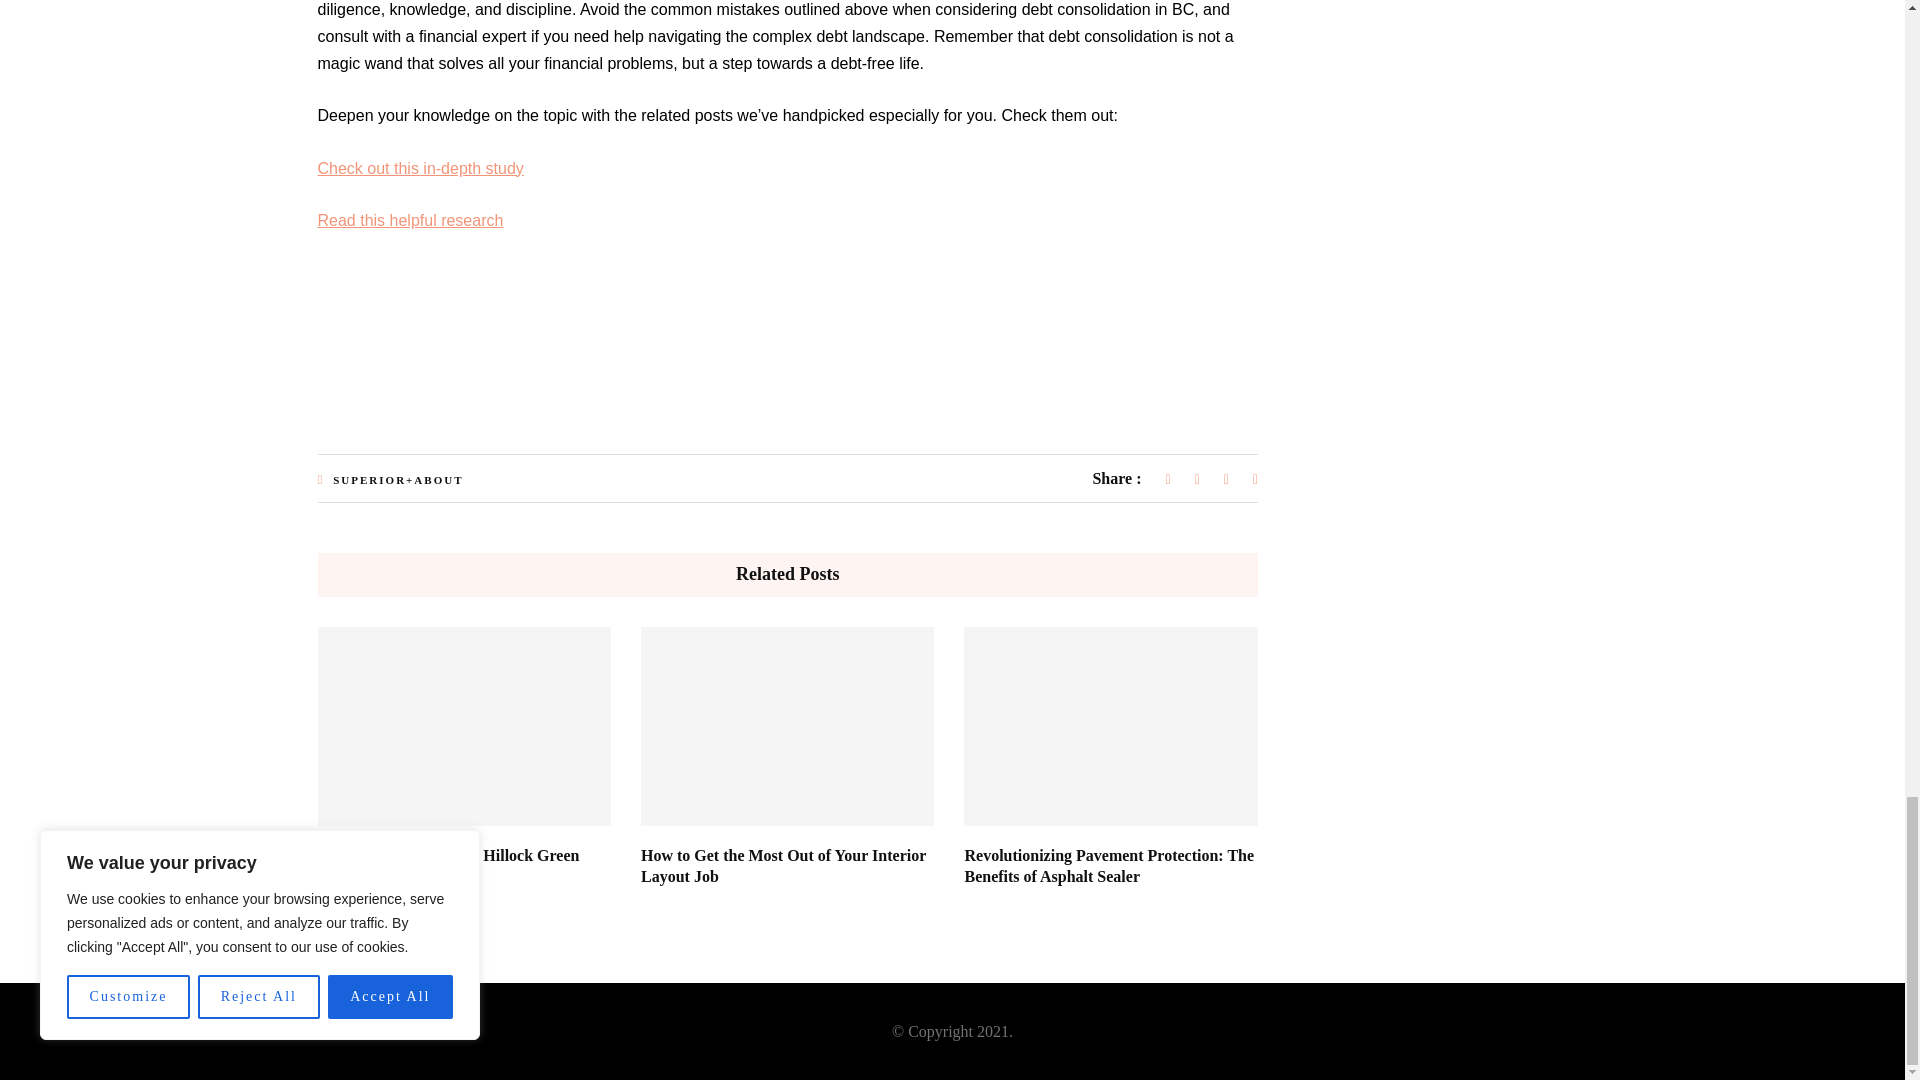 The image size is (1920, 1080). Describe the element at coordinates (410, 220) in the screenshot. I see `Read this helpful research` at that location.